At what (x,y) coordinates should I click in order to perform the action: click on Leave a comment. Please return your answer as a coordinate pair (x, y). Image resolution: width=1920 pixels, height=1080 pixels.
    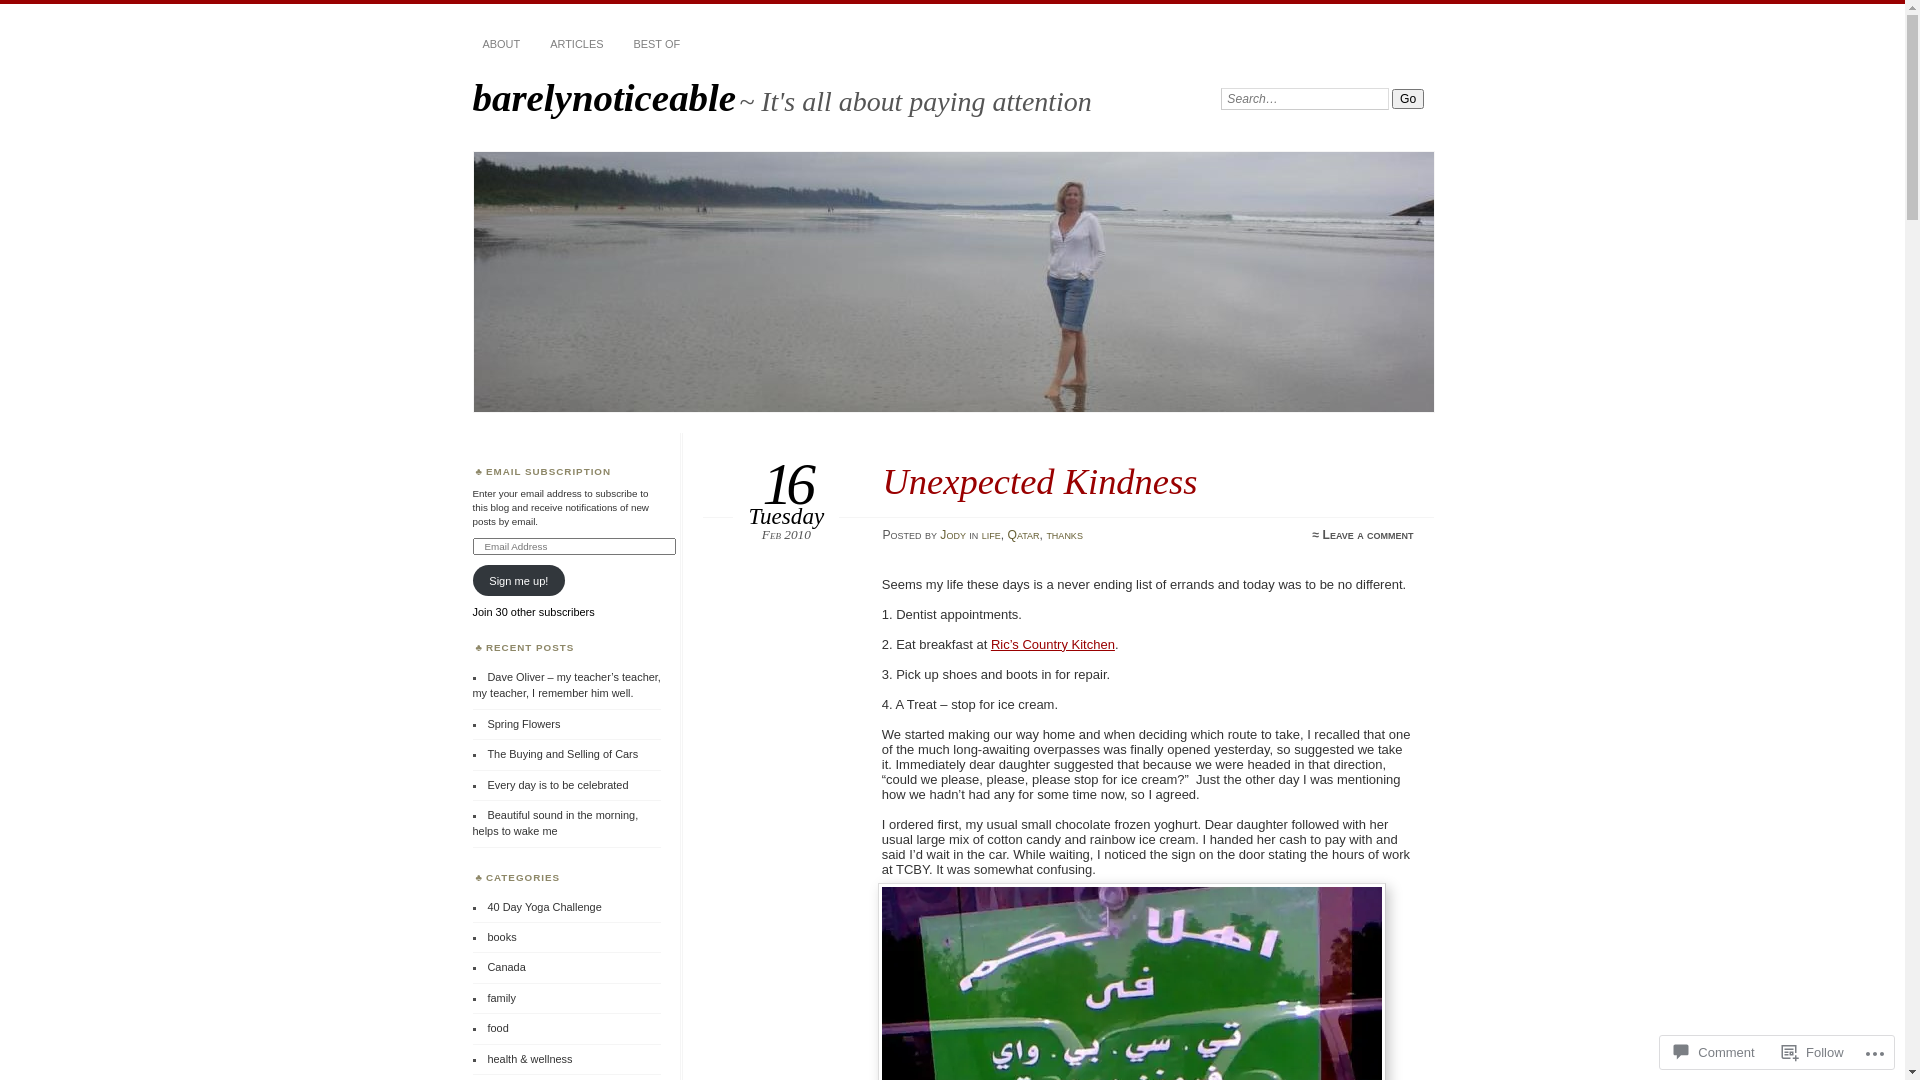
    Looking at the image, I should click on (1368, 535).